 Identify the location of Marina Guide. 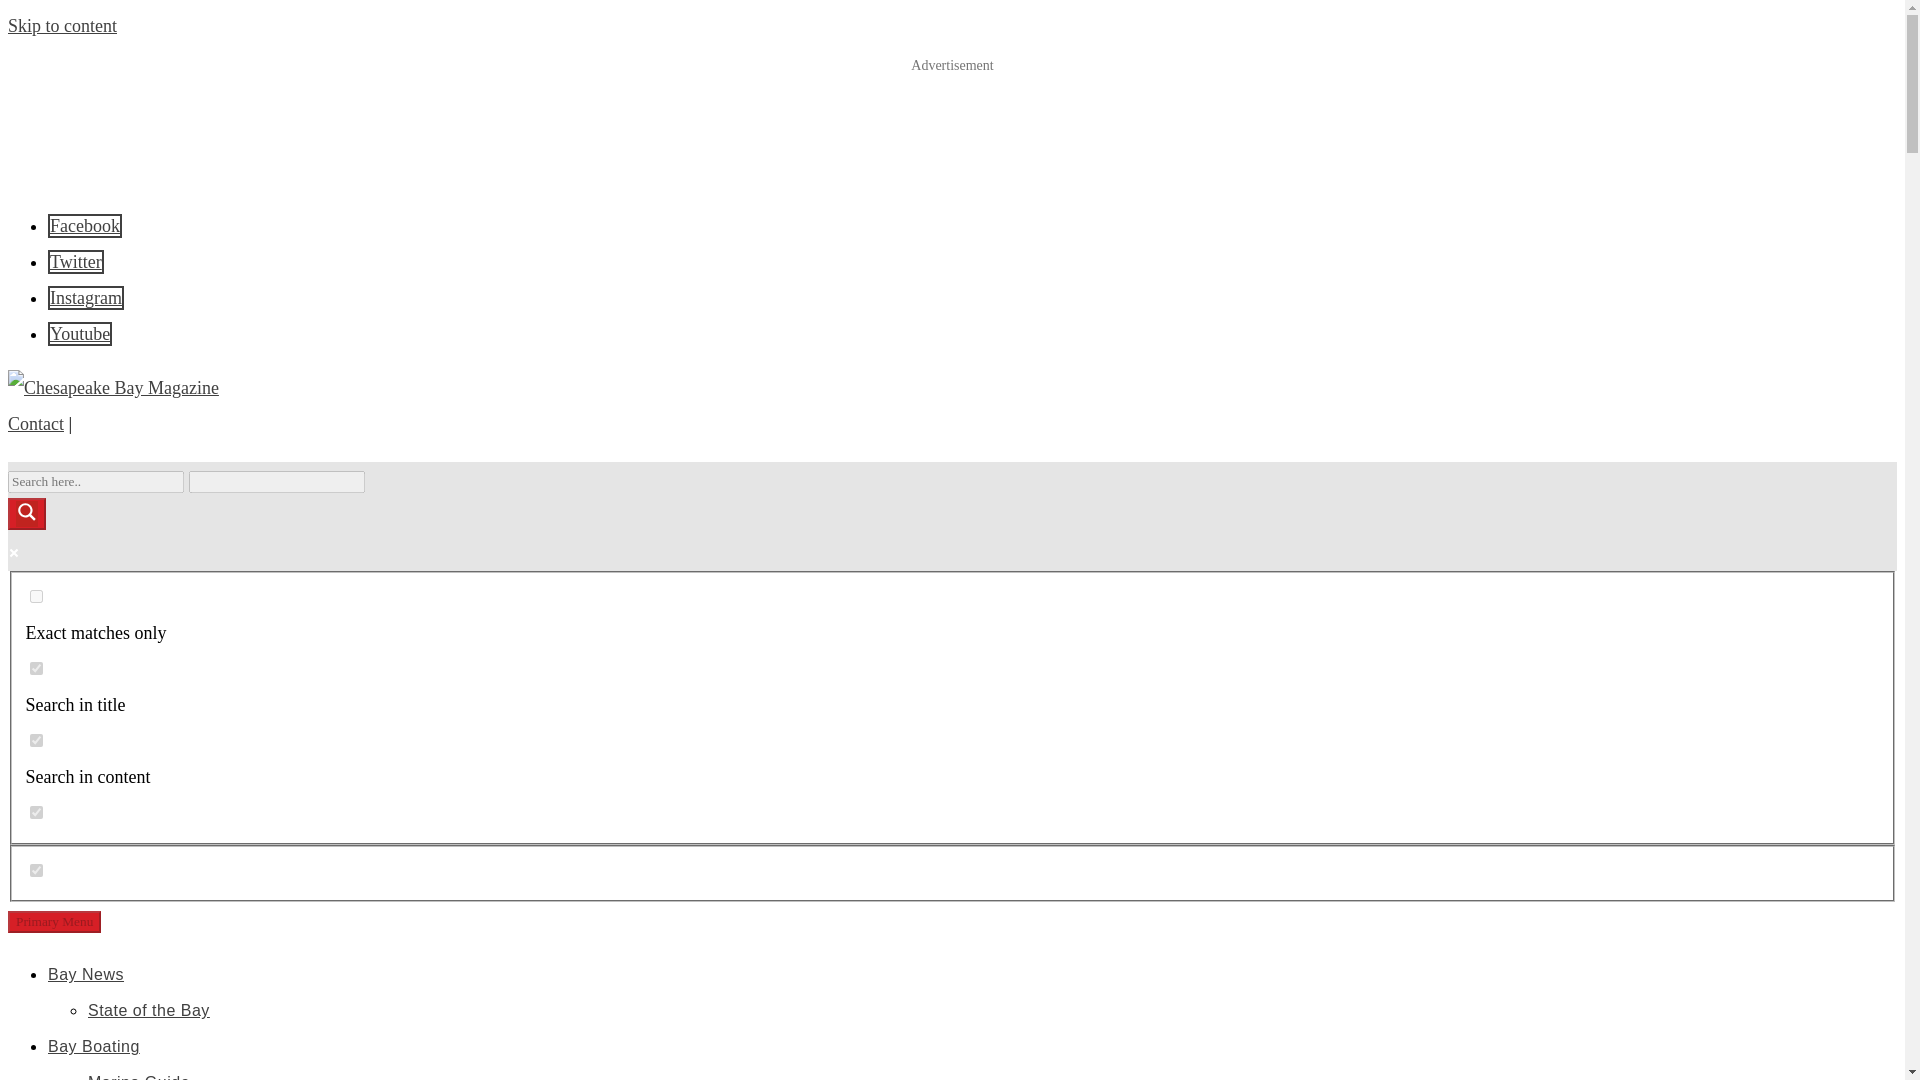
(139, 1076).